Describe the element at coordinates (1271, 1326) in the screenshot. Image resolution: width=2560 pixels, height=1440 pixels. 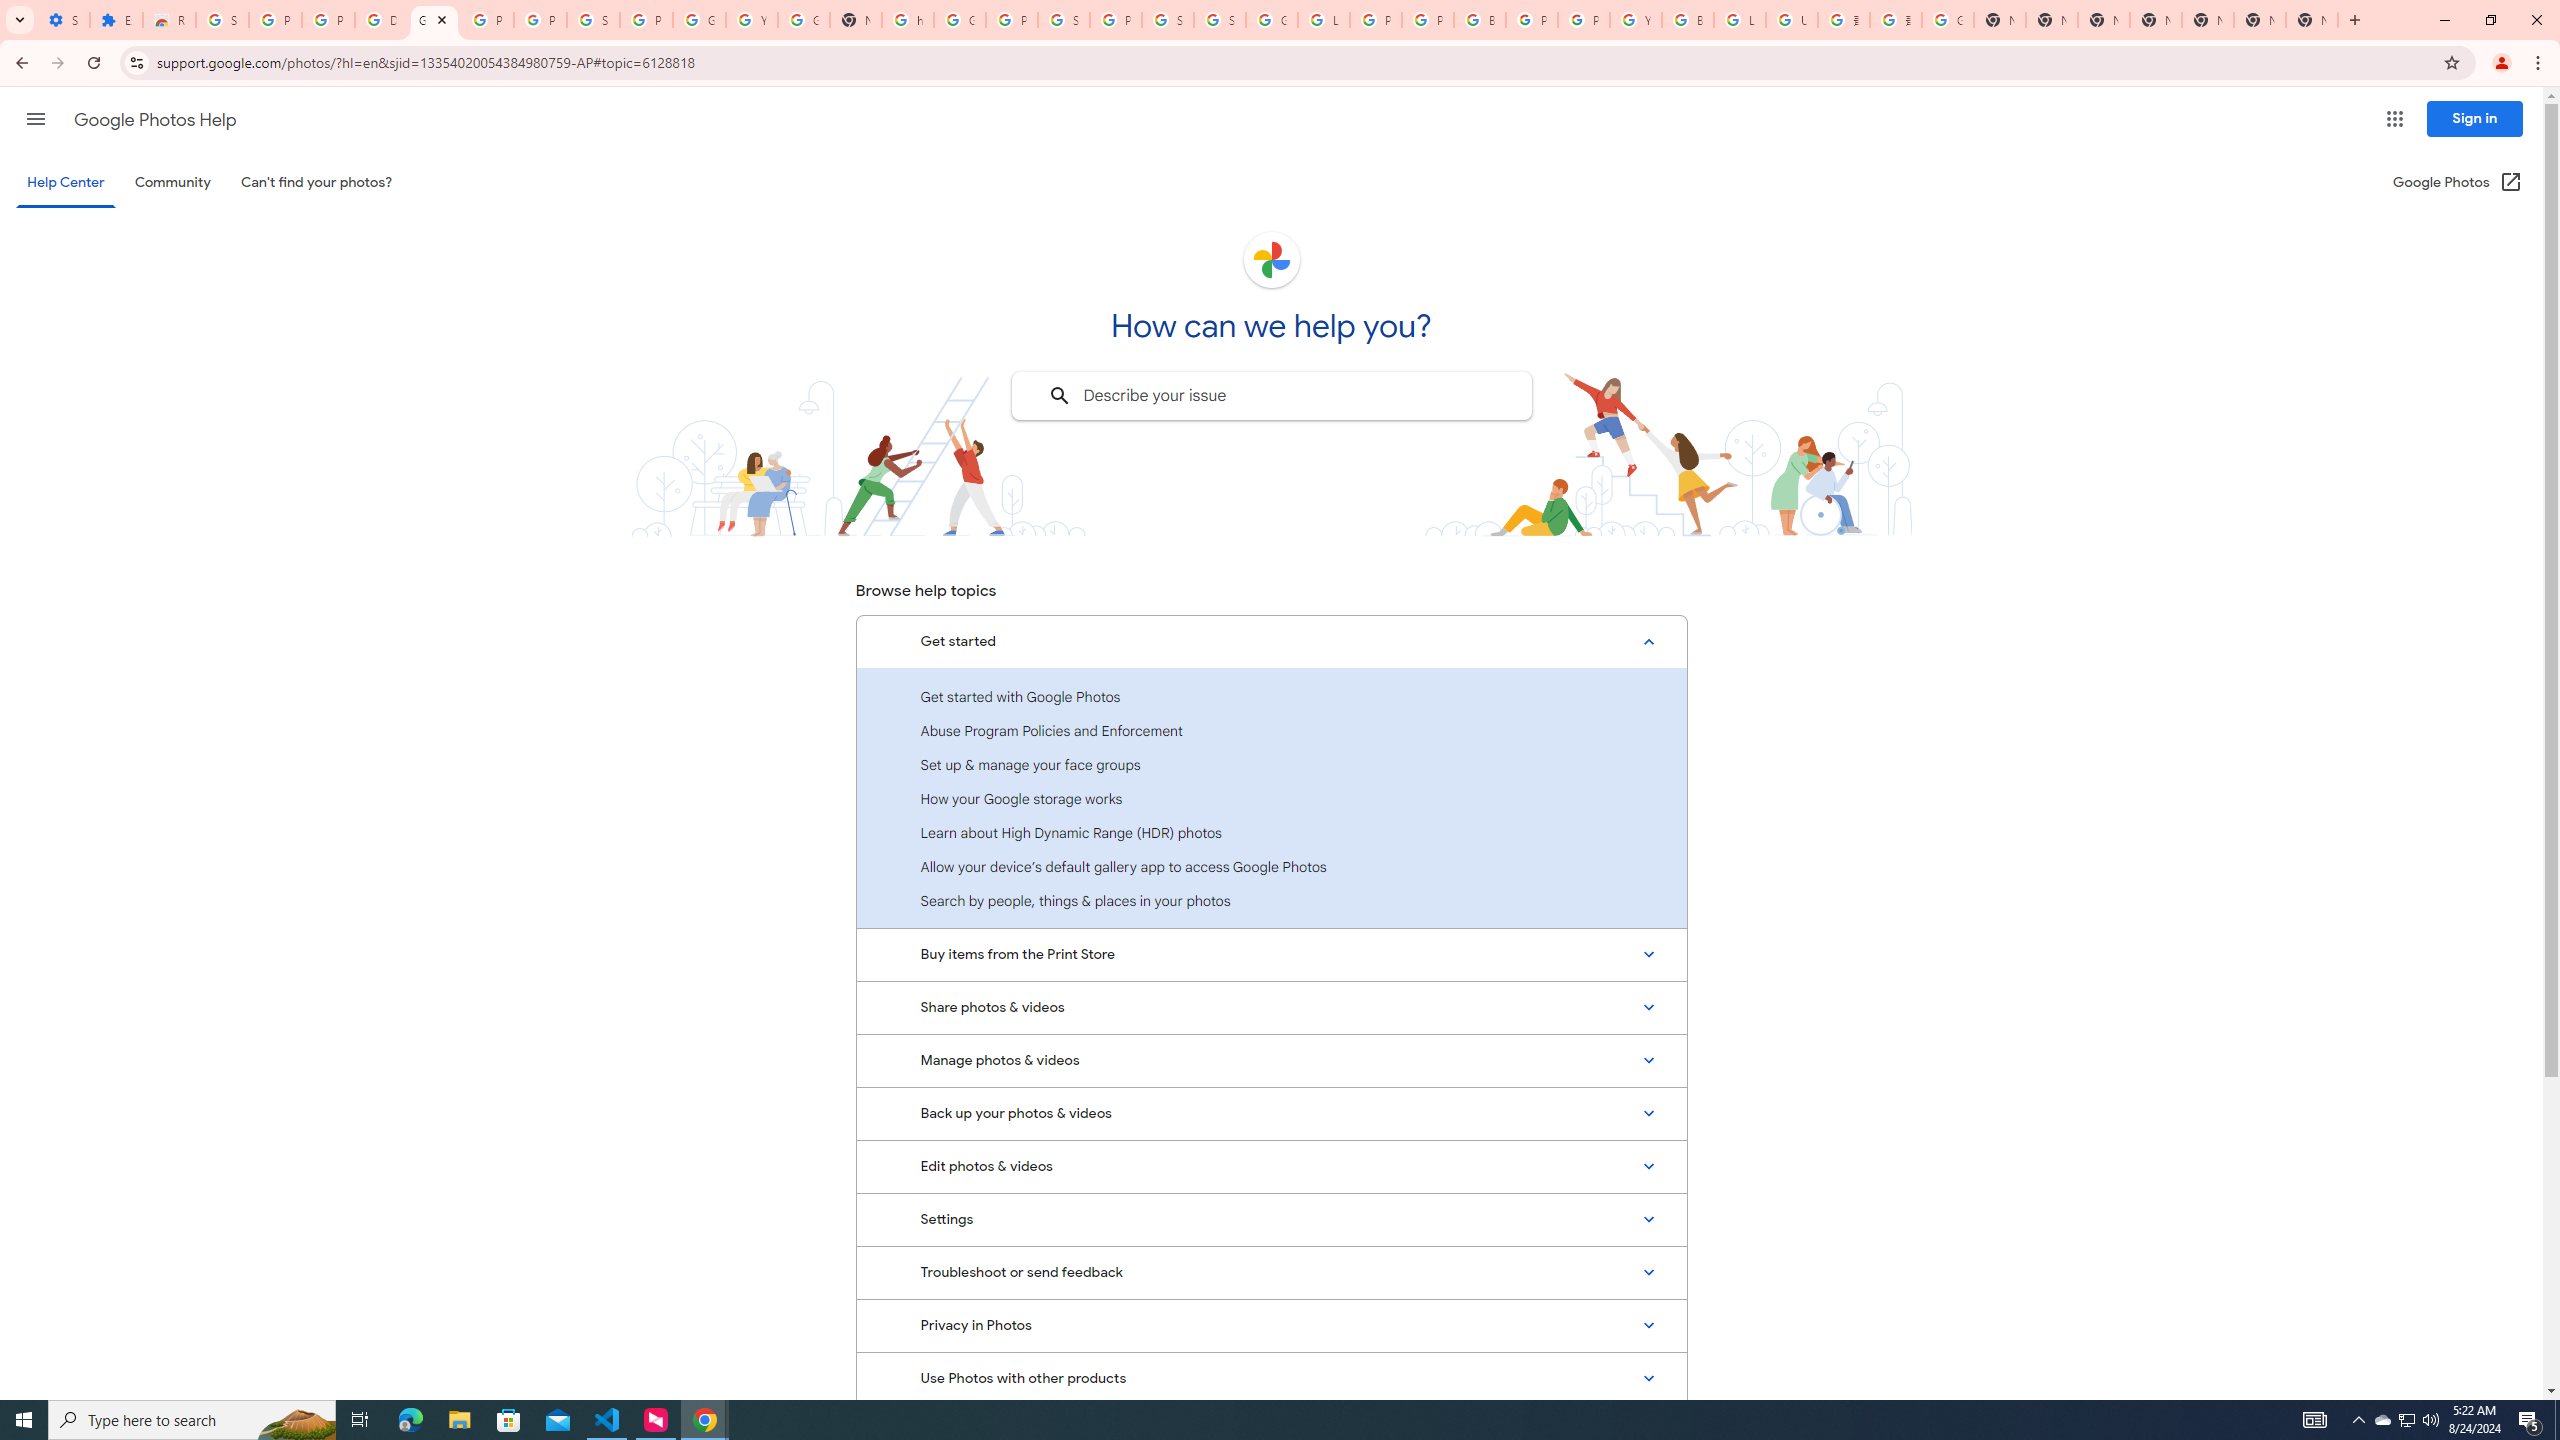
I see `Privacy in Photos` at that location.